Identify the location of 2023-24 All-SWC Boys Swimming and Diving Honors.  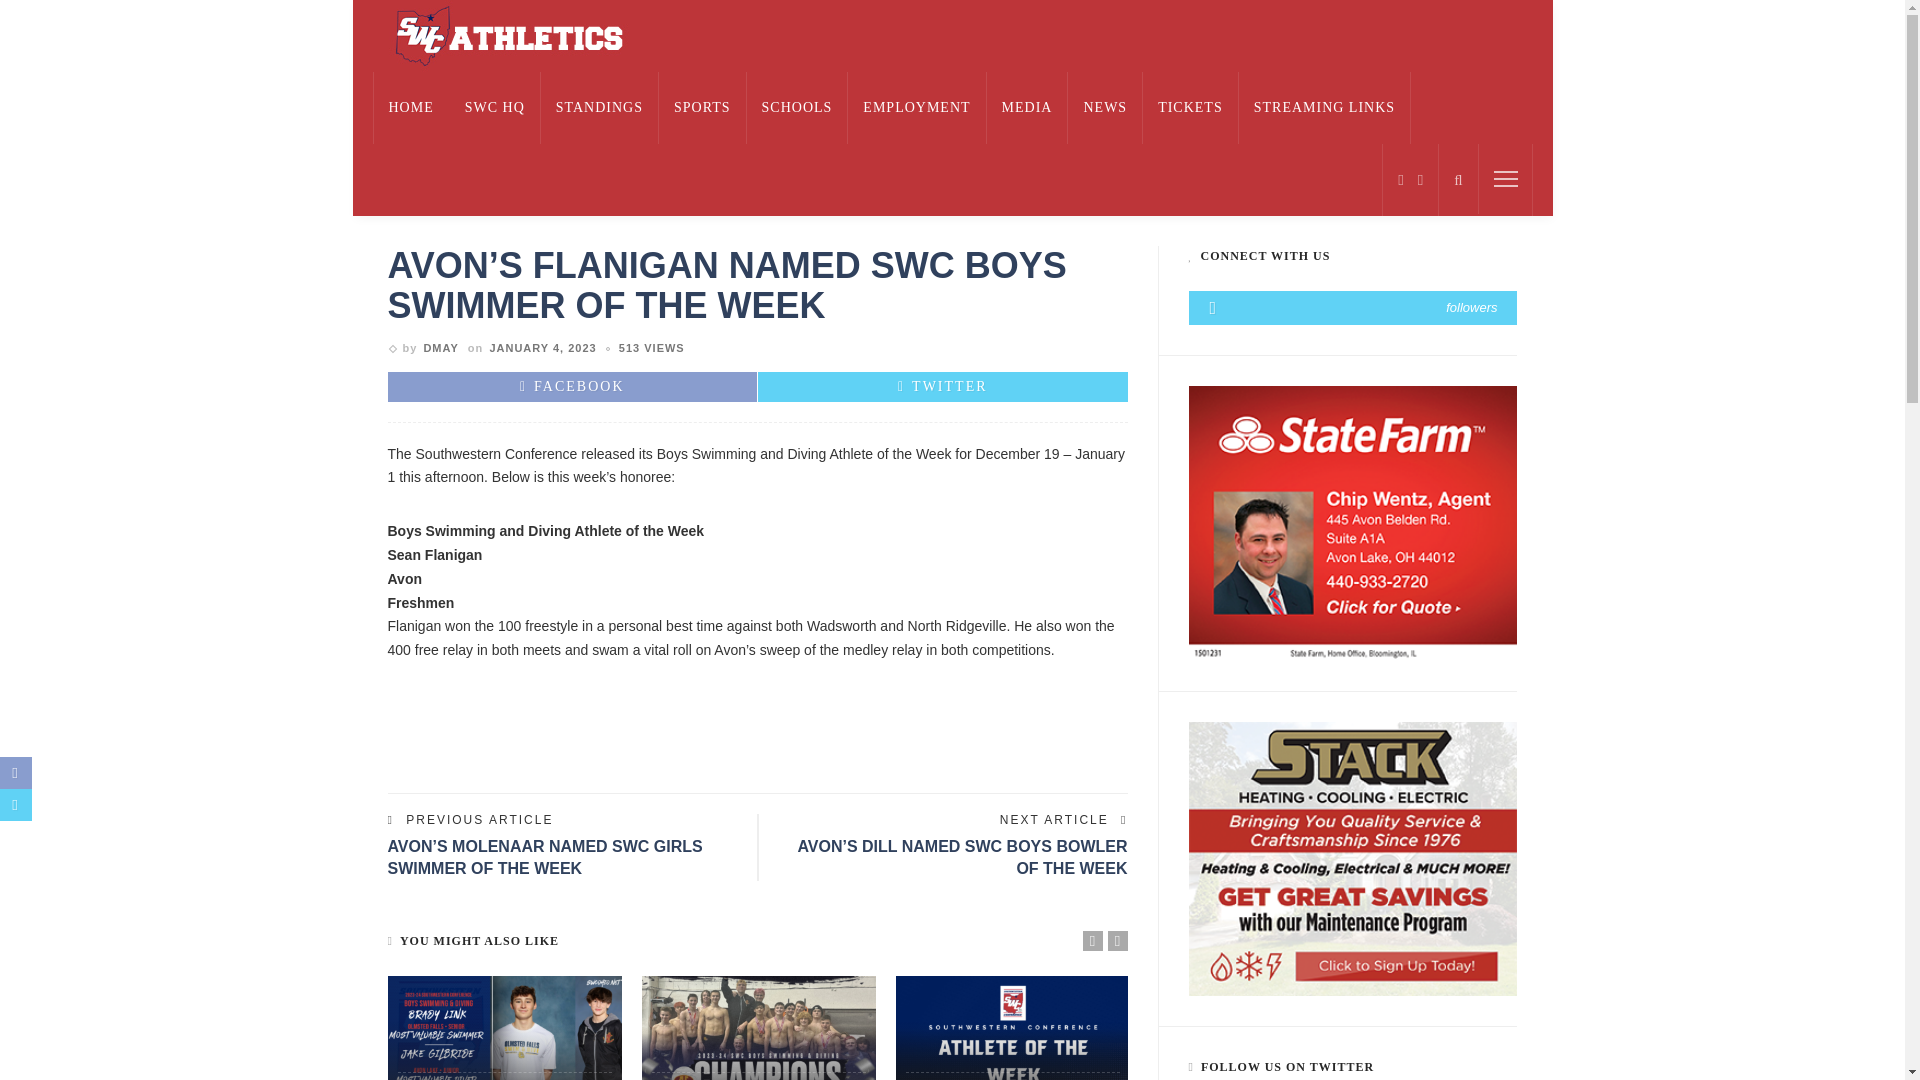
(504, 1028).